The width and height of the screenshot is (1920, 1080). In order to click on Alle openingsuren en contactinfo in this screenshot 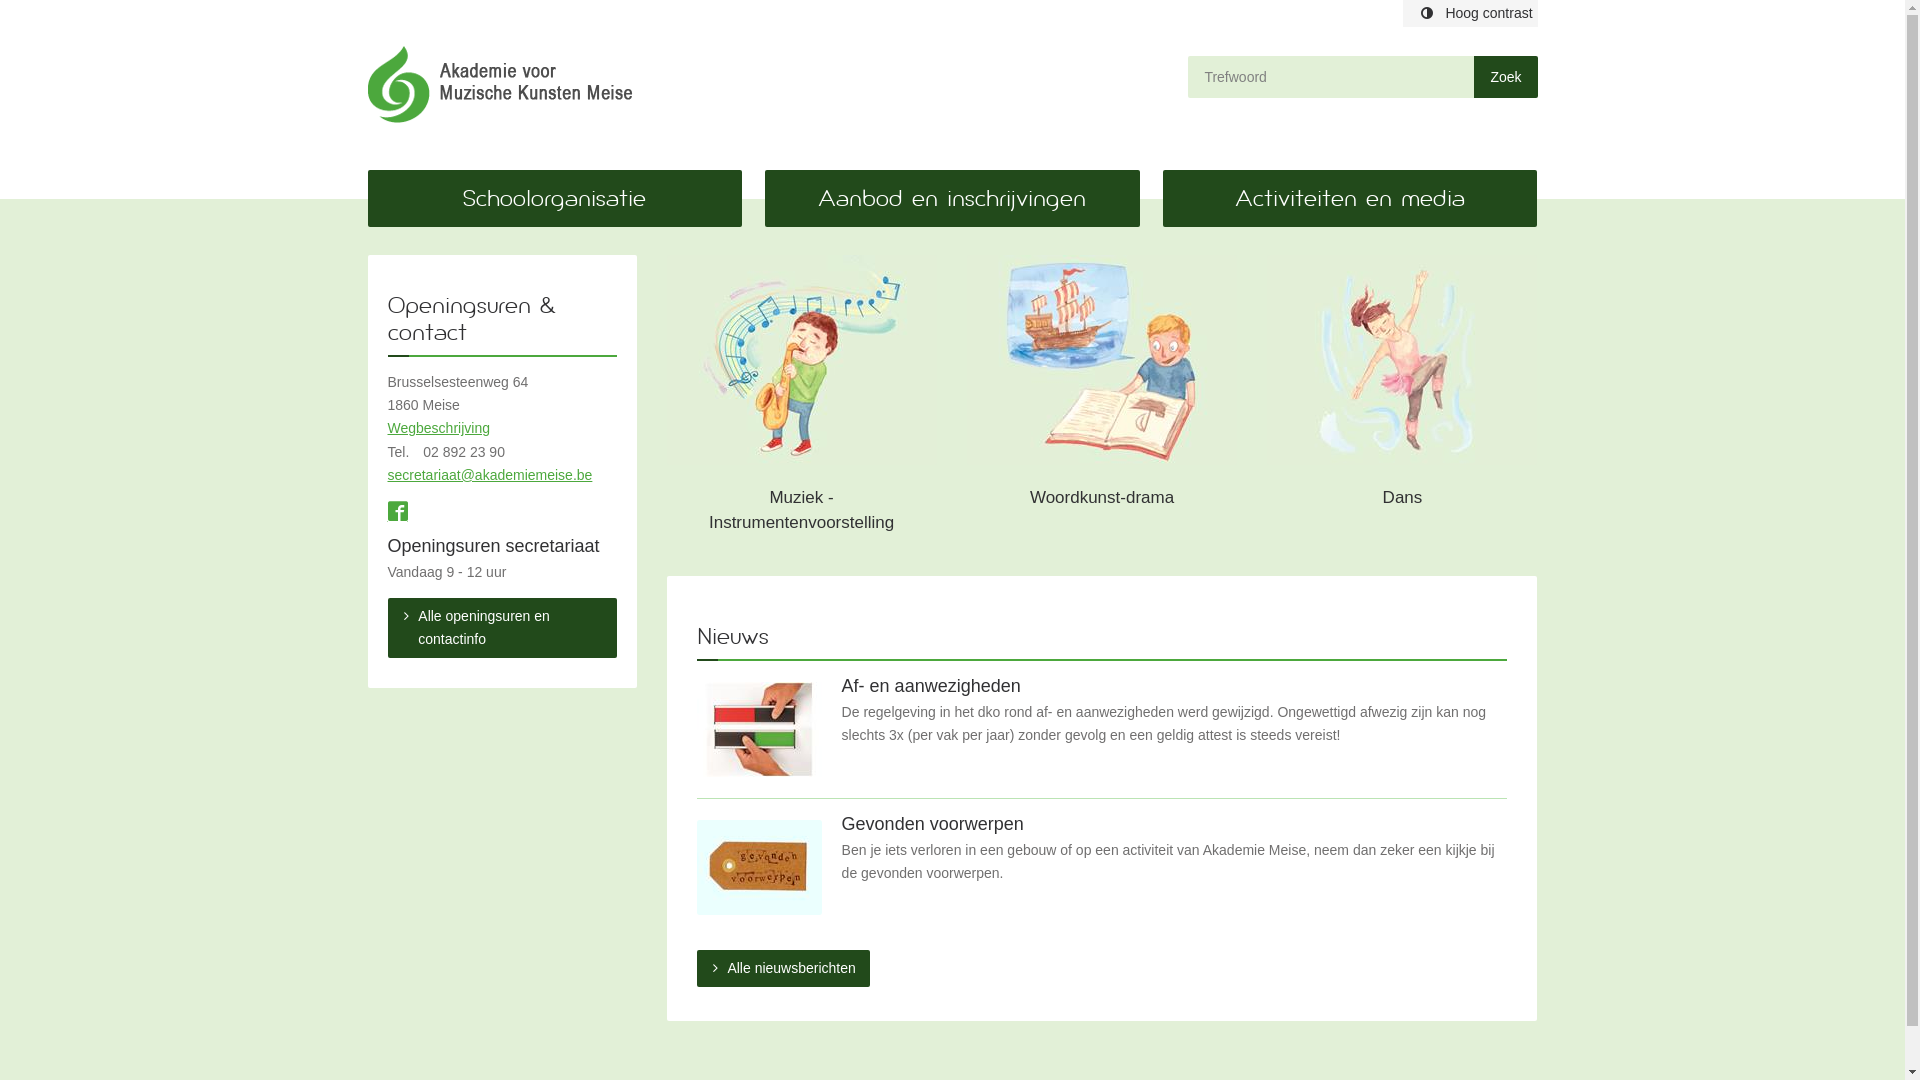, I will do `click(502, 628)`.